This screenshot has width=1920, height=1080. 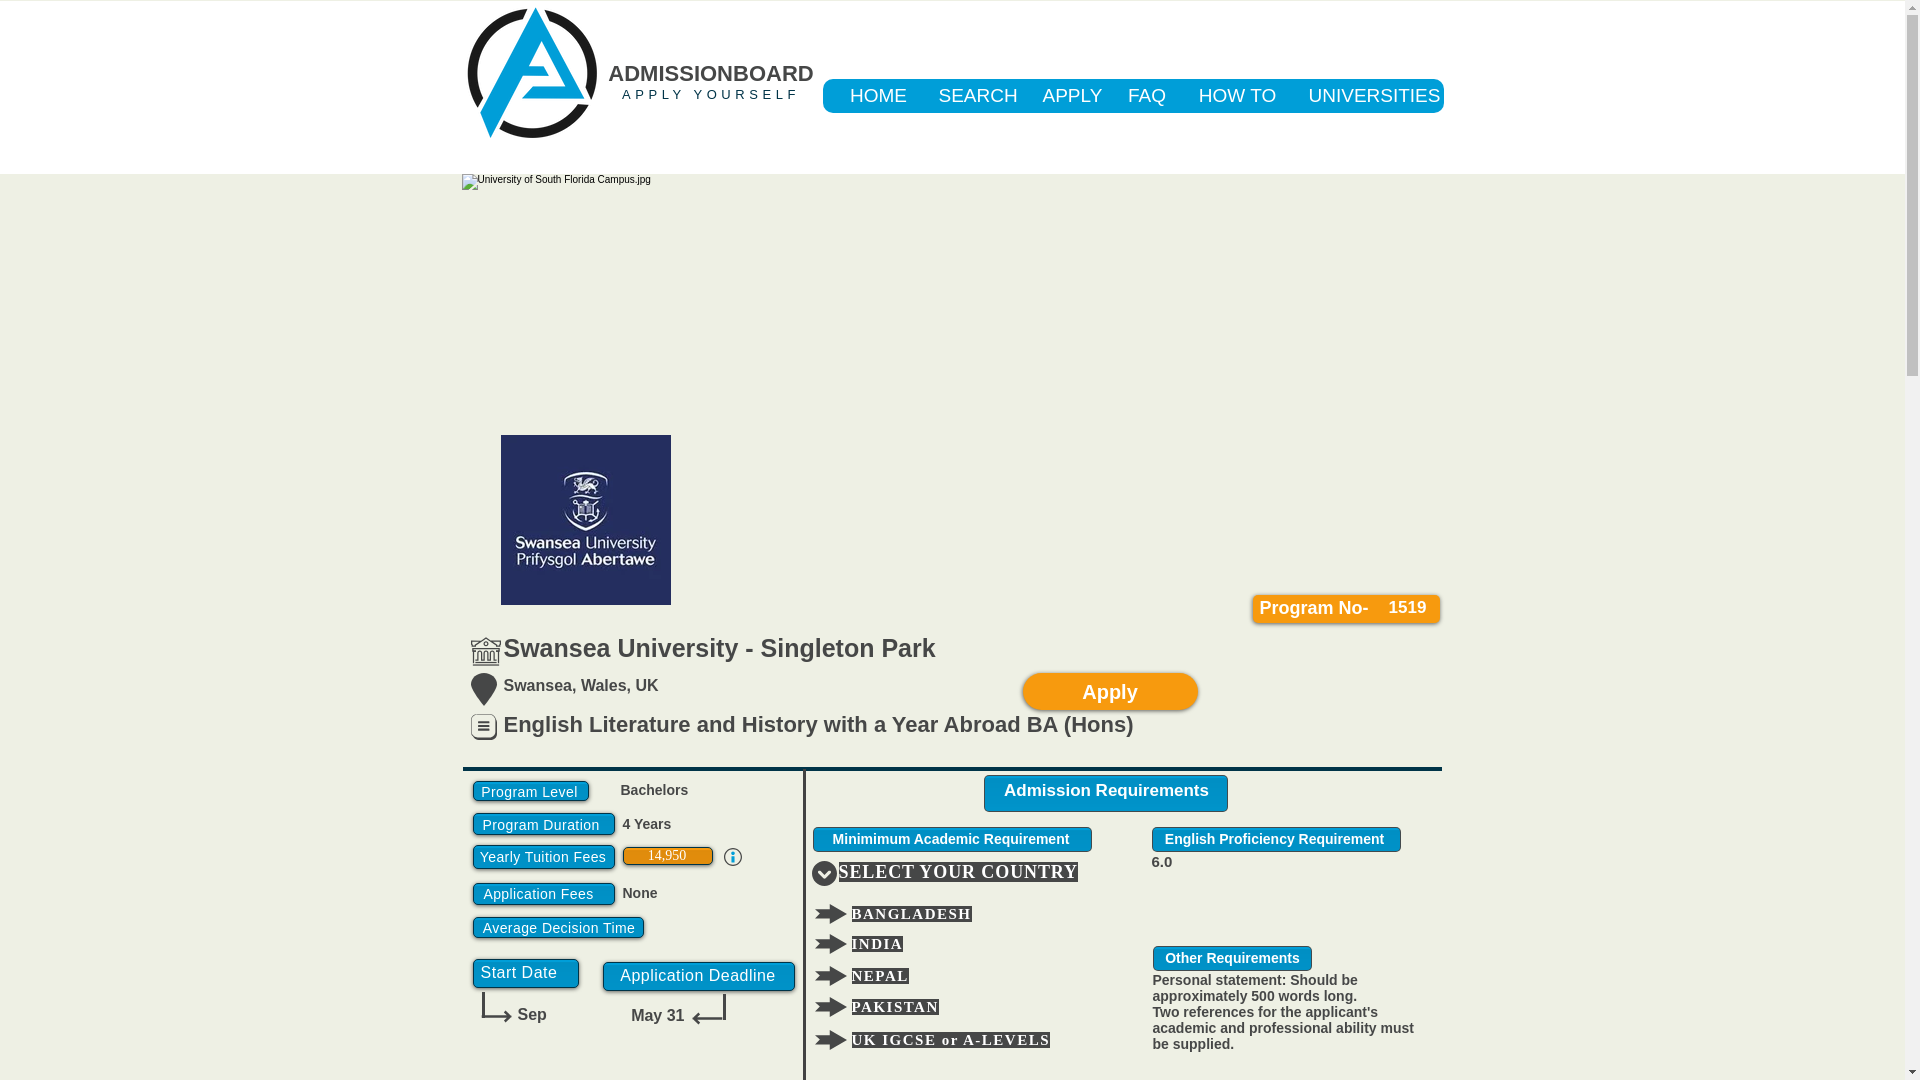 I want to click on ADMISSIONBOARD, so click(x=710, y=73).